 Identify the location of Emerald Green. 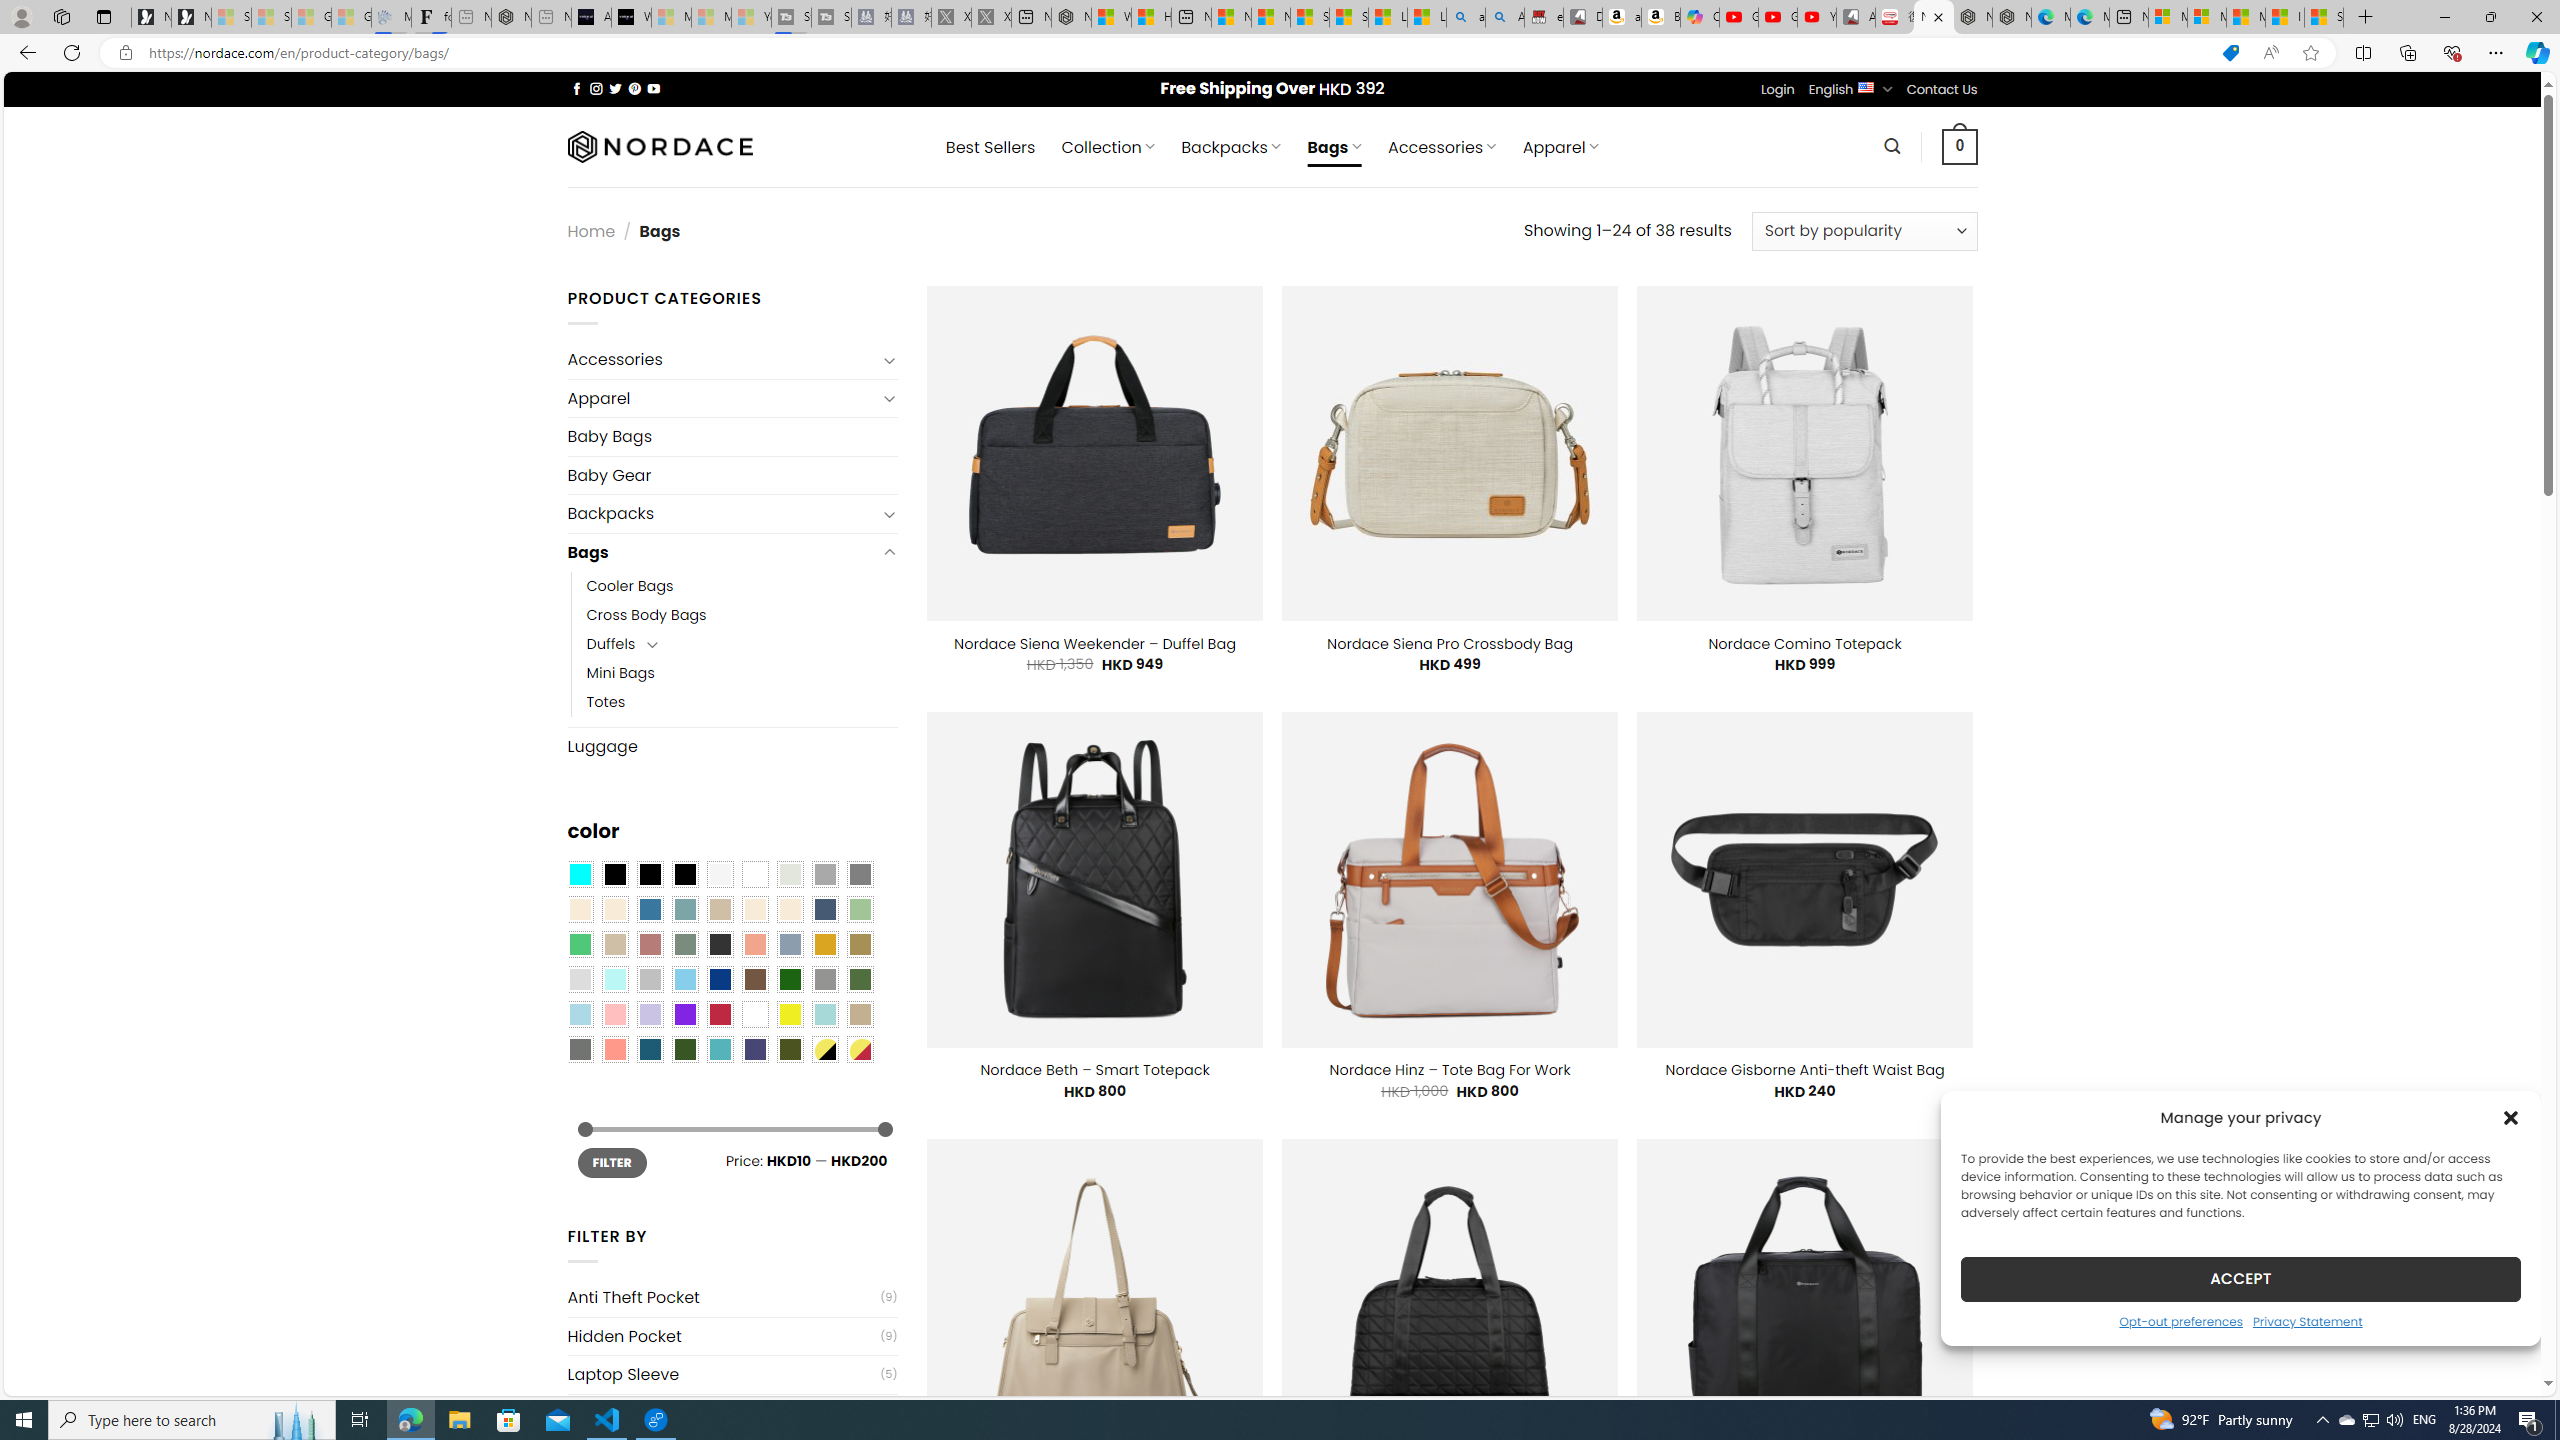
(579, 944).